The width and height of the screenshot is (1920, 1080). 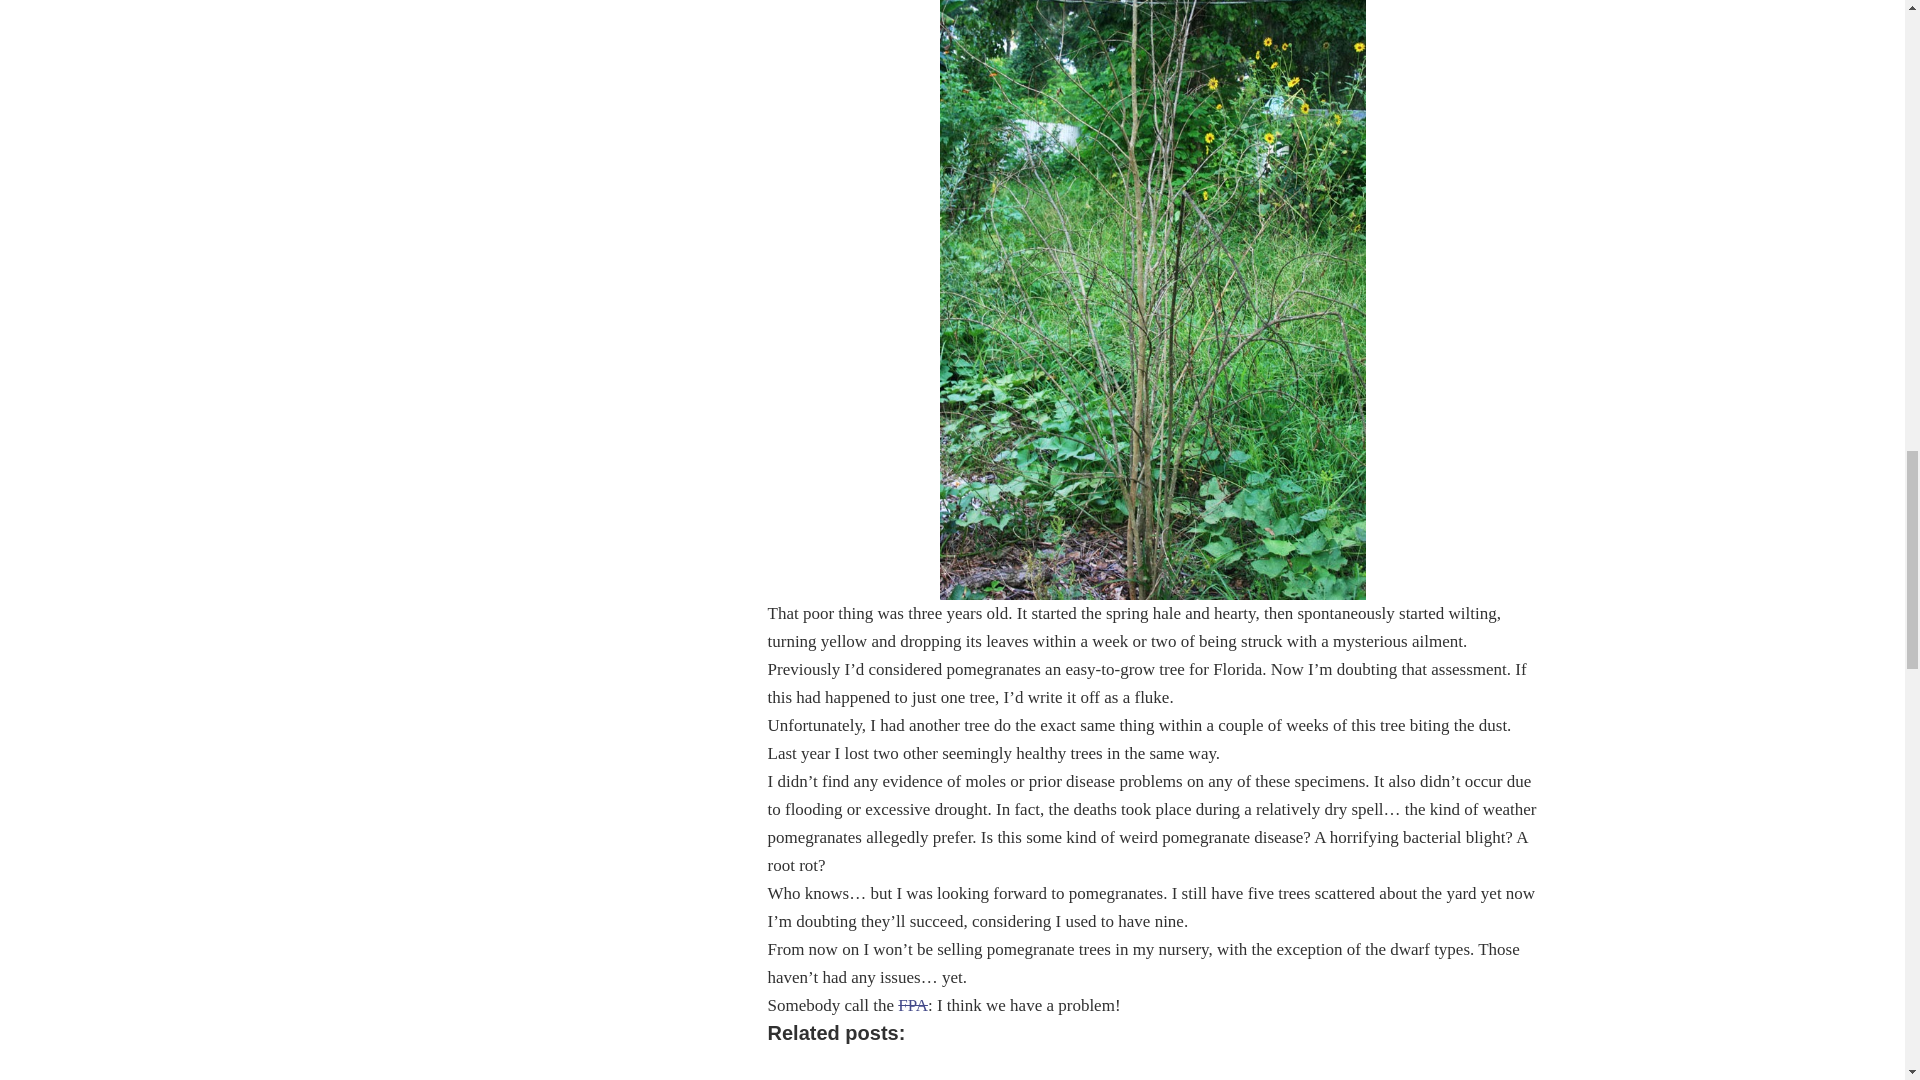 What do you see at coordinates (1332, 1071) in the screenshot?
I see `Survival Plant Profile: Turnips` at bounding box center [1332, 1071].